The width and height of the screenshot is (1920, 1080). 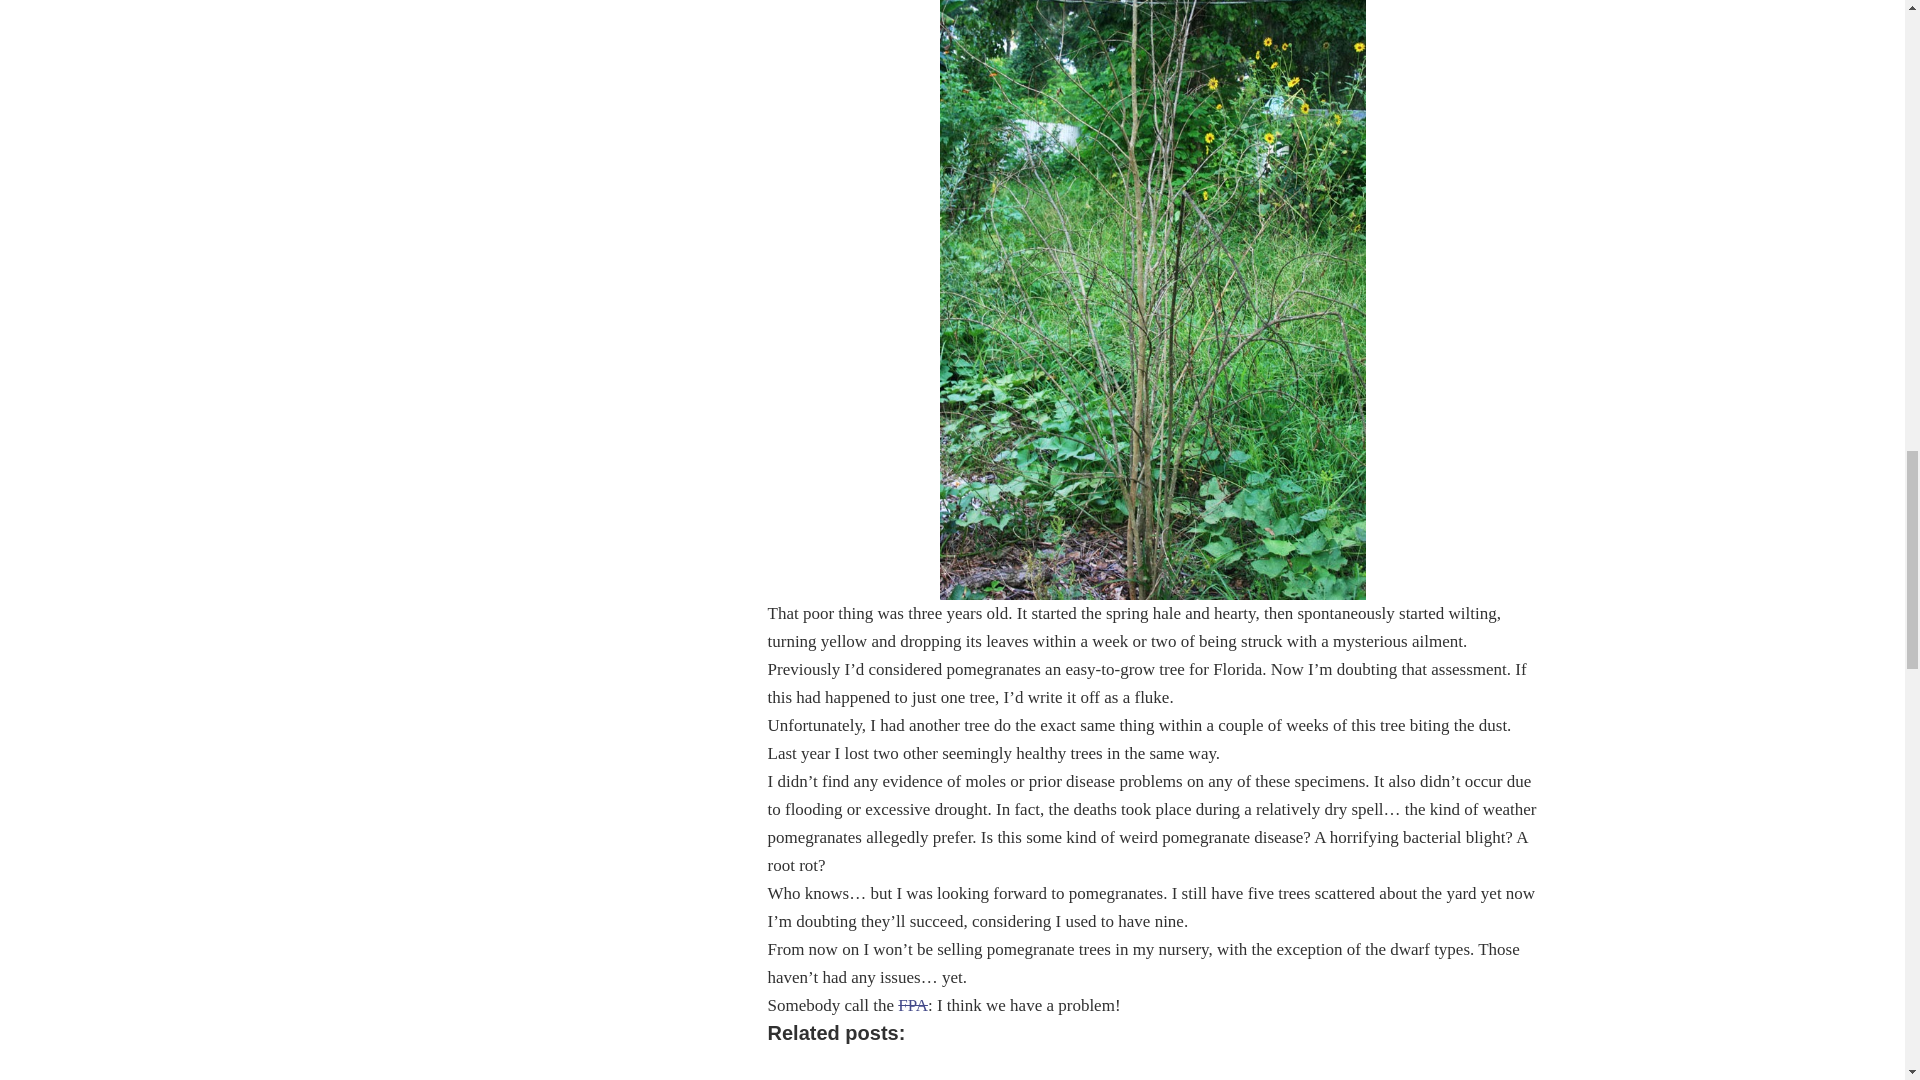 What do you see at coordinates (1332, 1071) in the screenshot?
I see `Survival Plant Profile: Turnips` at bounding box center [1332, 1071].